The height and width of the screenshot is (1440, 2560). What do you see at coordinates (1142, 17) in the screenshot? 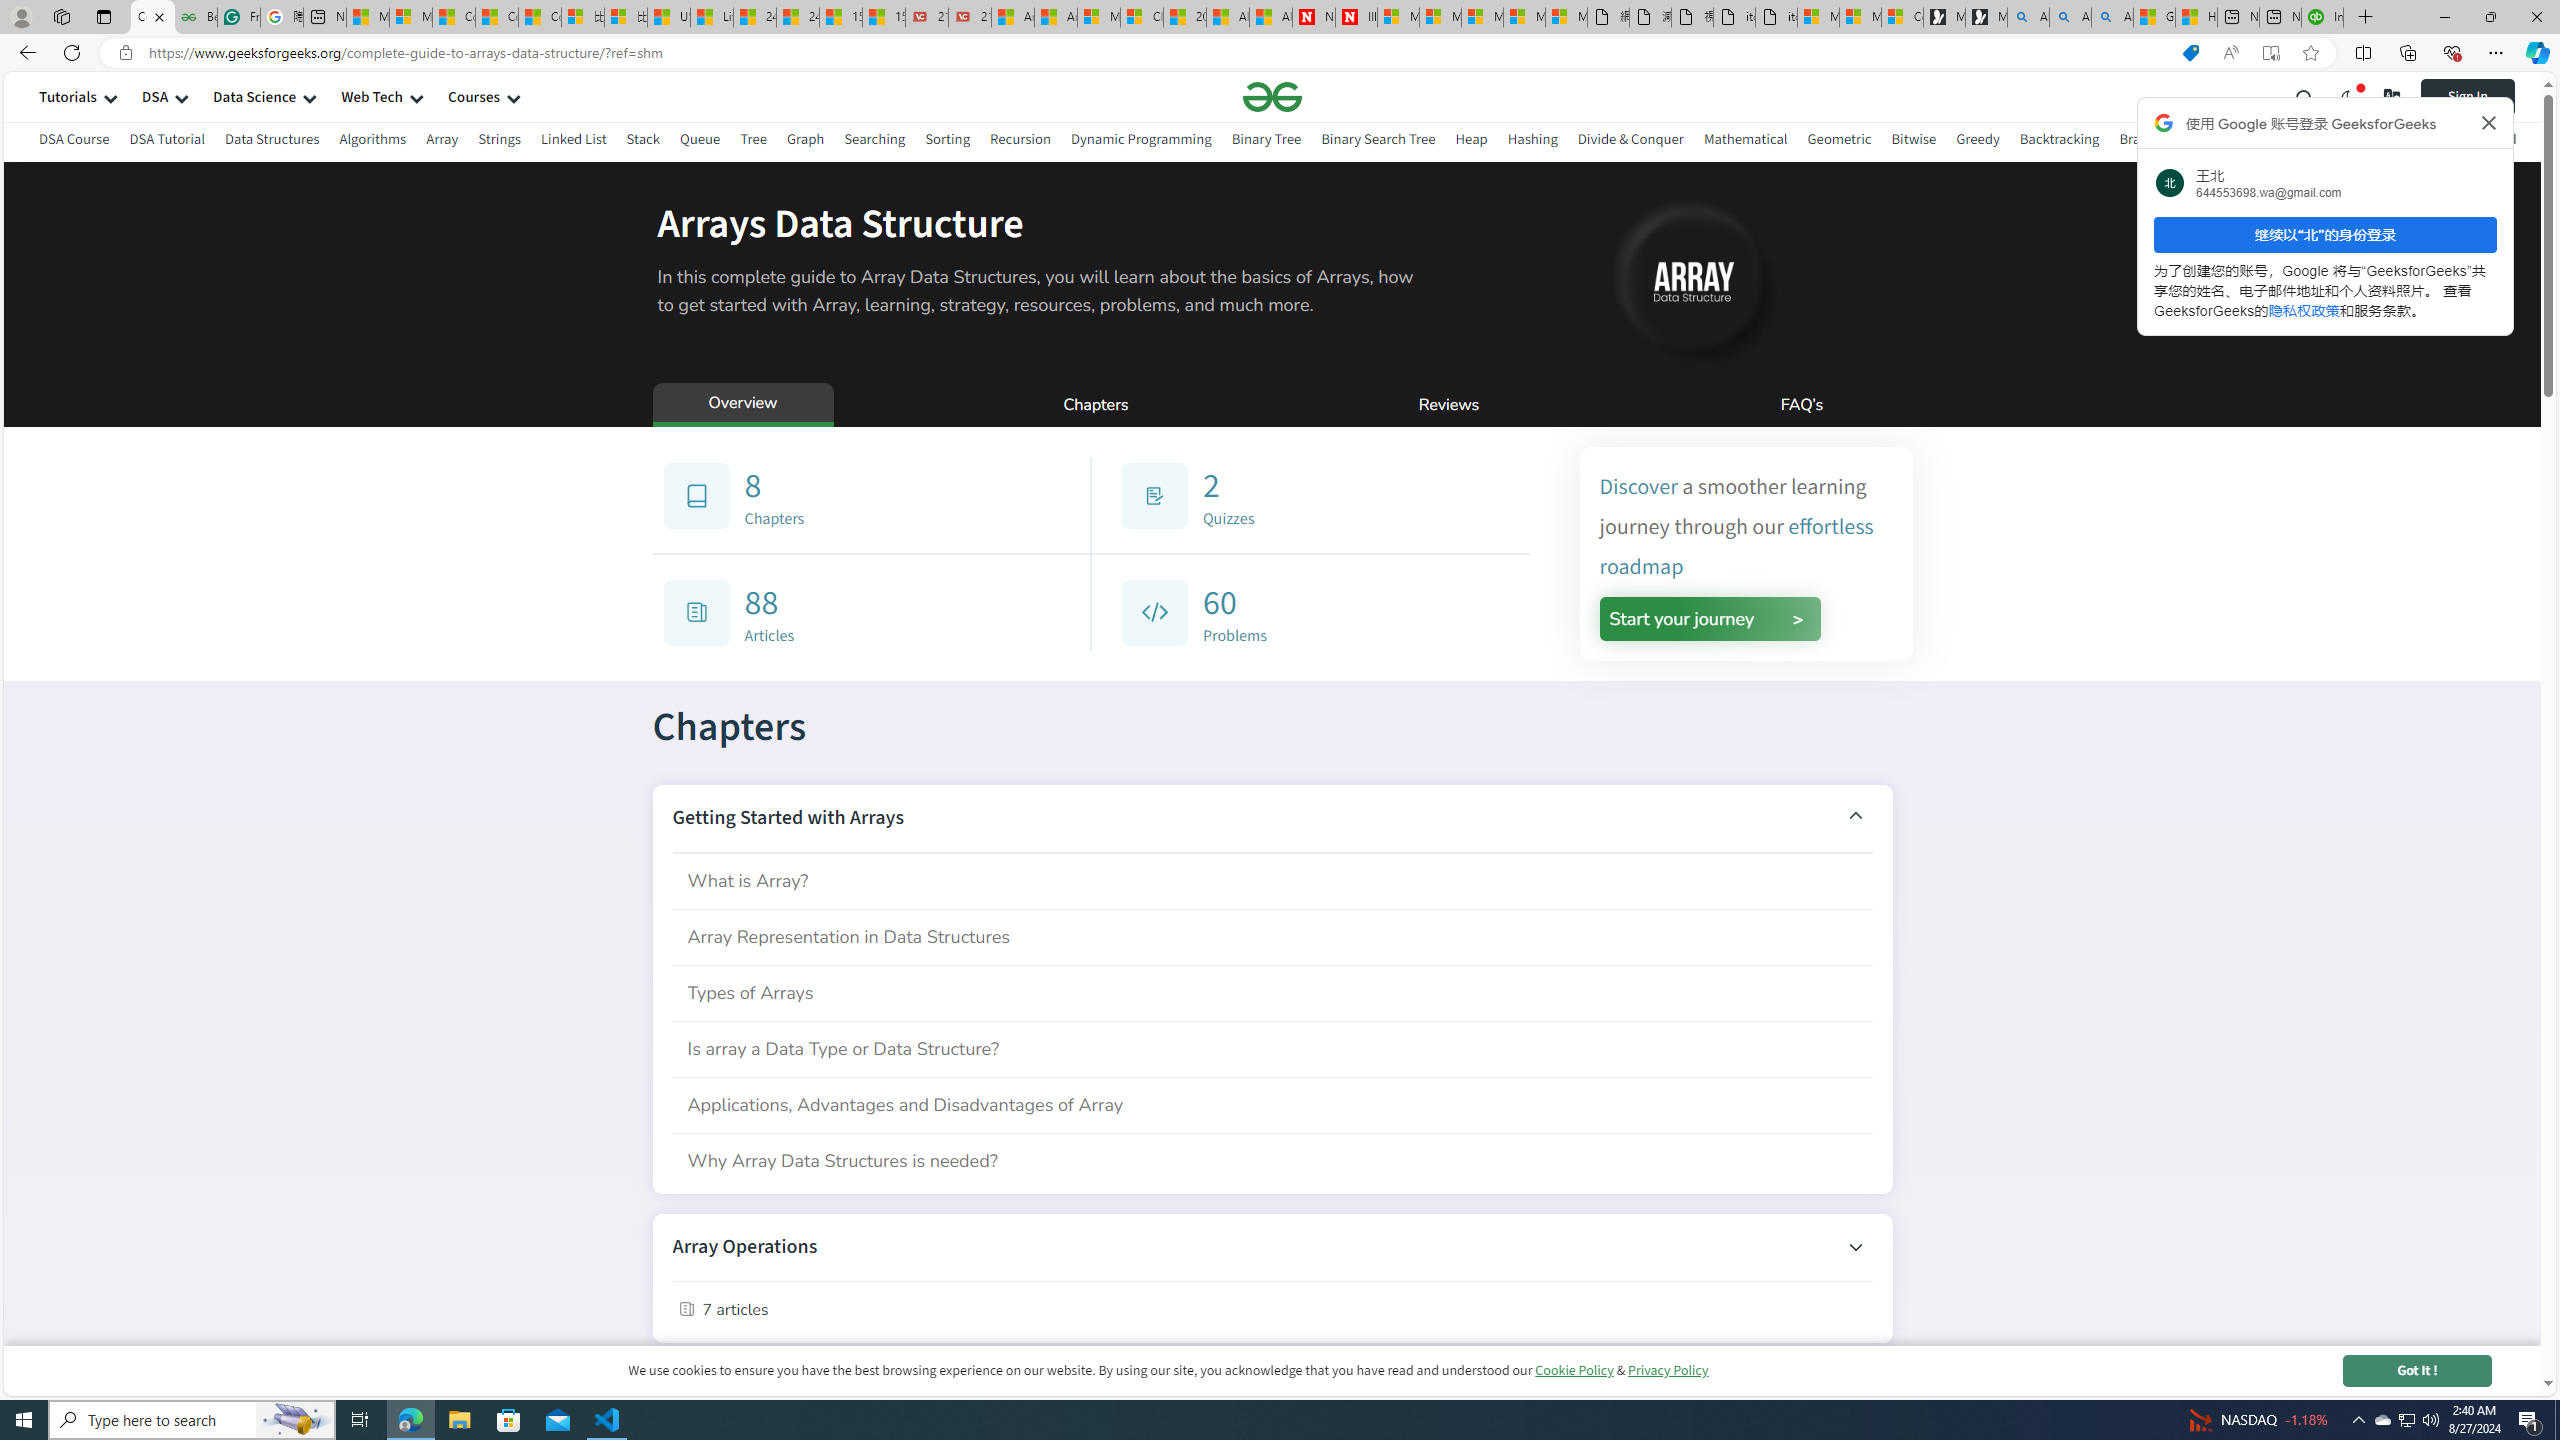
I see `Cloud Computing Services | Microsoft Azure` at bounding box center [1142, 17].